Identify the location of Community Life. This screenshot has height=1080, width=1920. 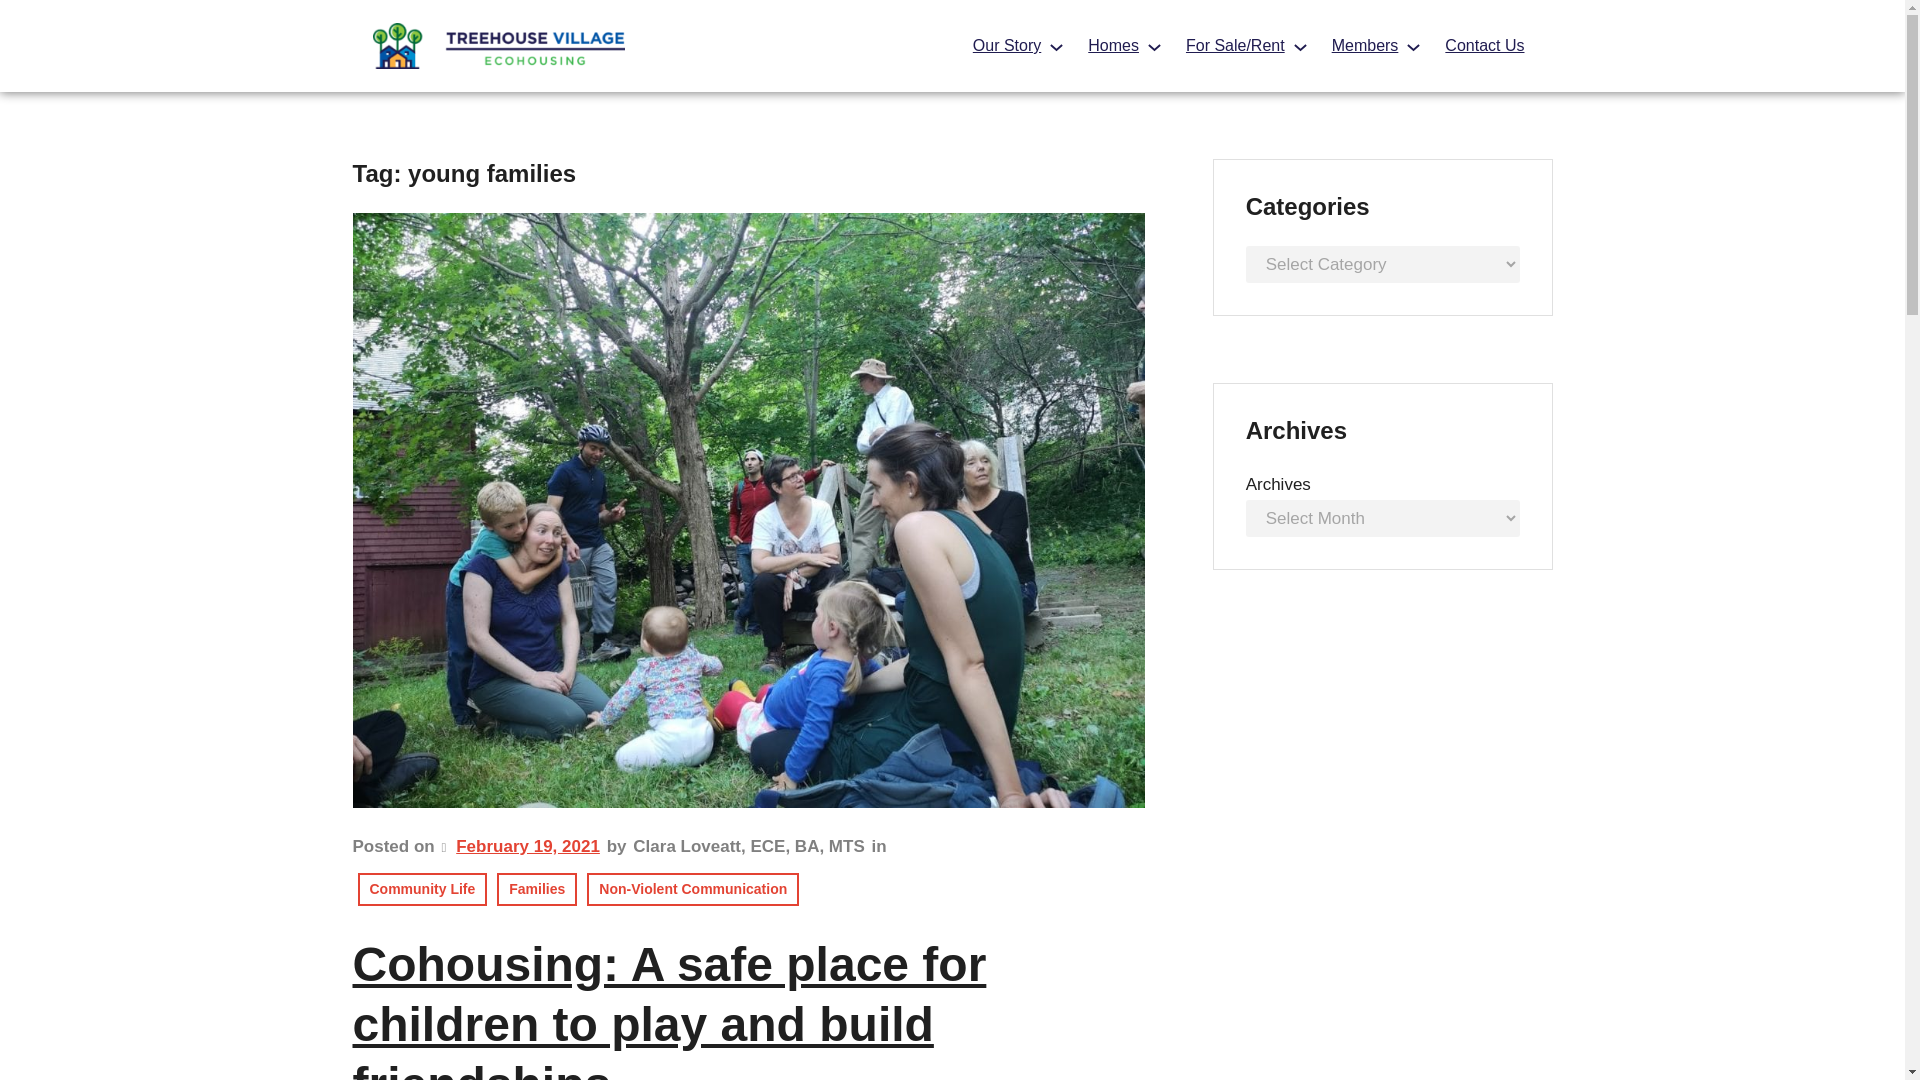
(422, 889).